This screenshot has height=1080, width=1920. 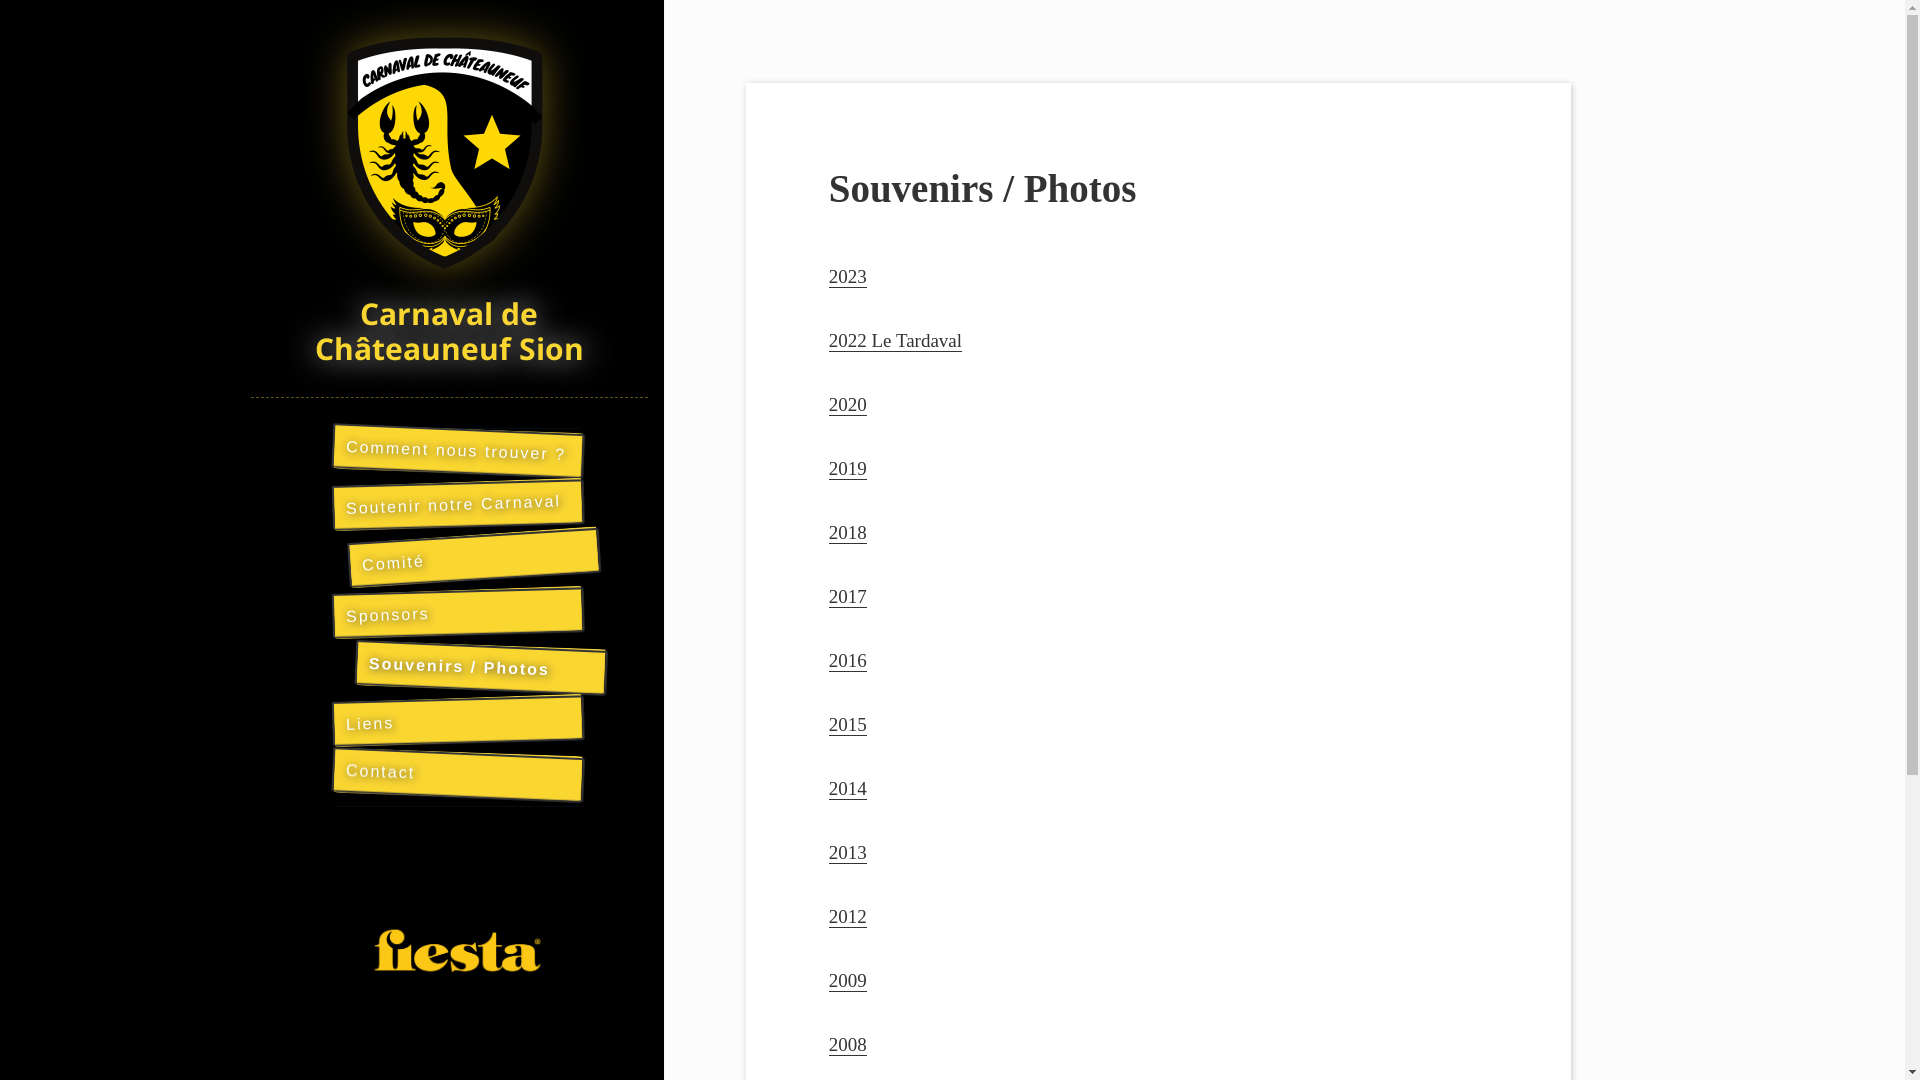 What do you see at coordinates (848, 725) in the screenshot?
I see `2015` at bounding box center [848, 725].